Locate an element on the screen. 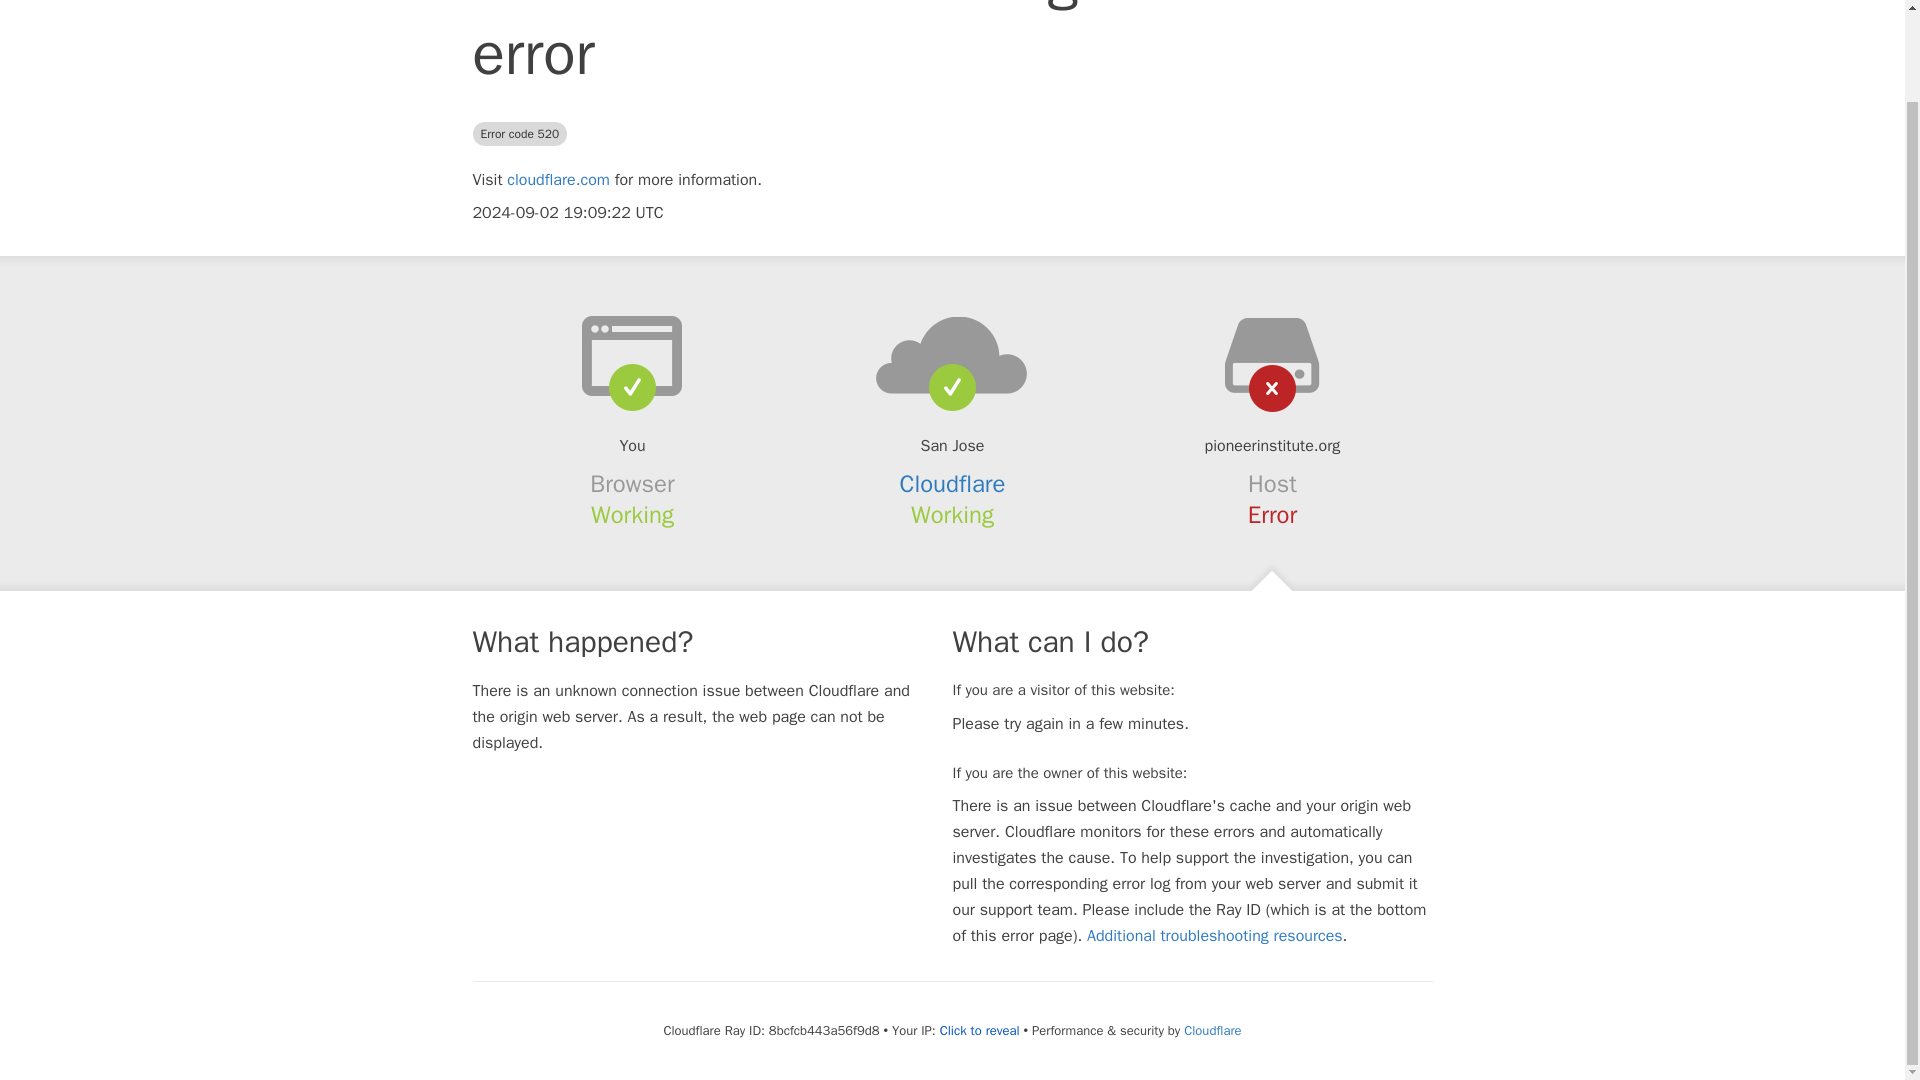 The width and height of the screenshot is (1920, 1080). cloudflare.com is located at coordinates (558, 180).